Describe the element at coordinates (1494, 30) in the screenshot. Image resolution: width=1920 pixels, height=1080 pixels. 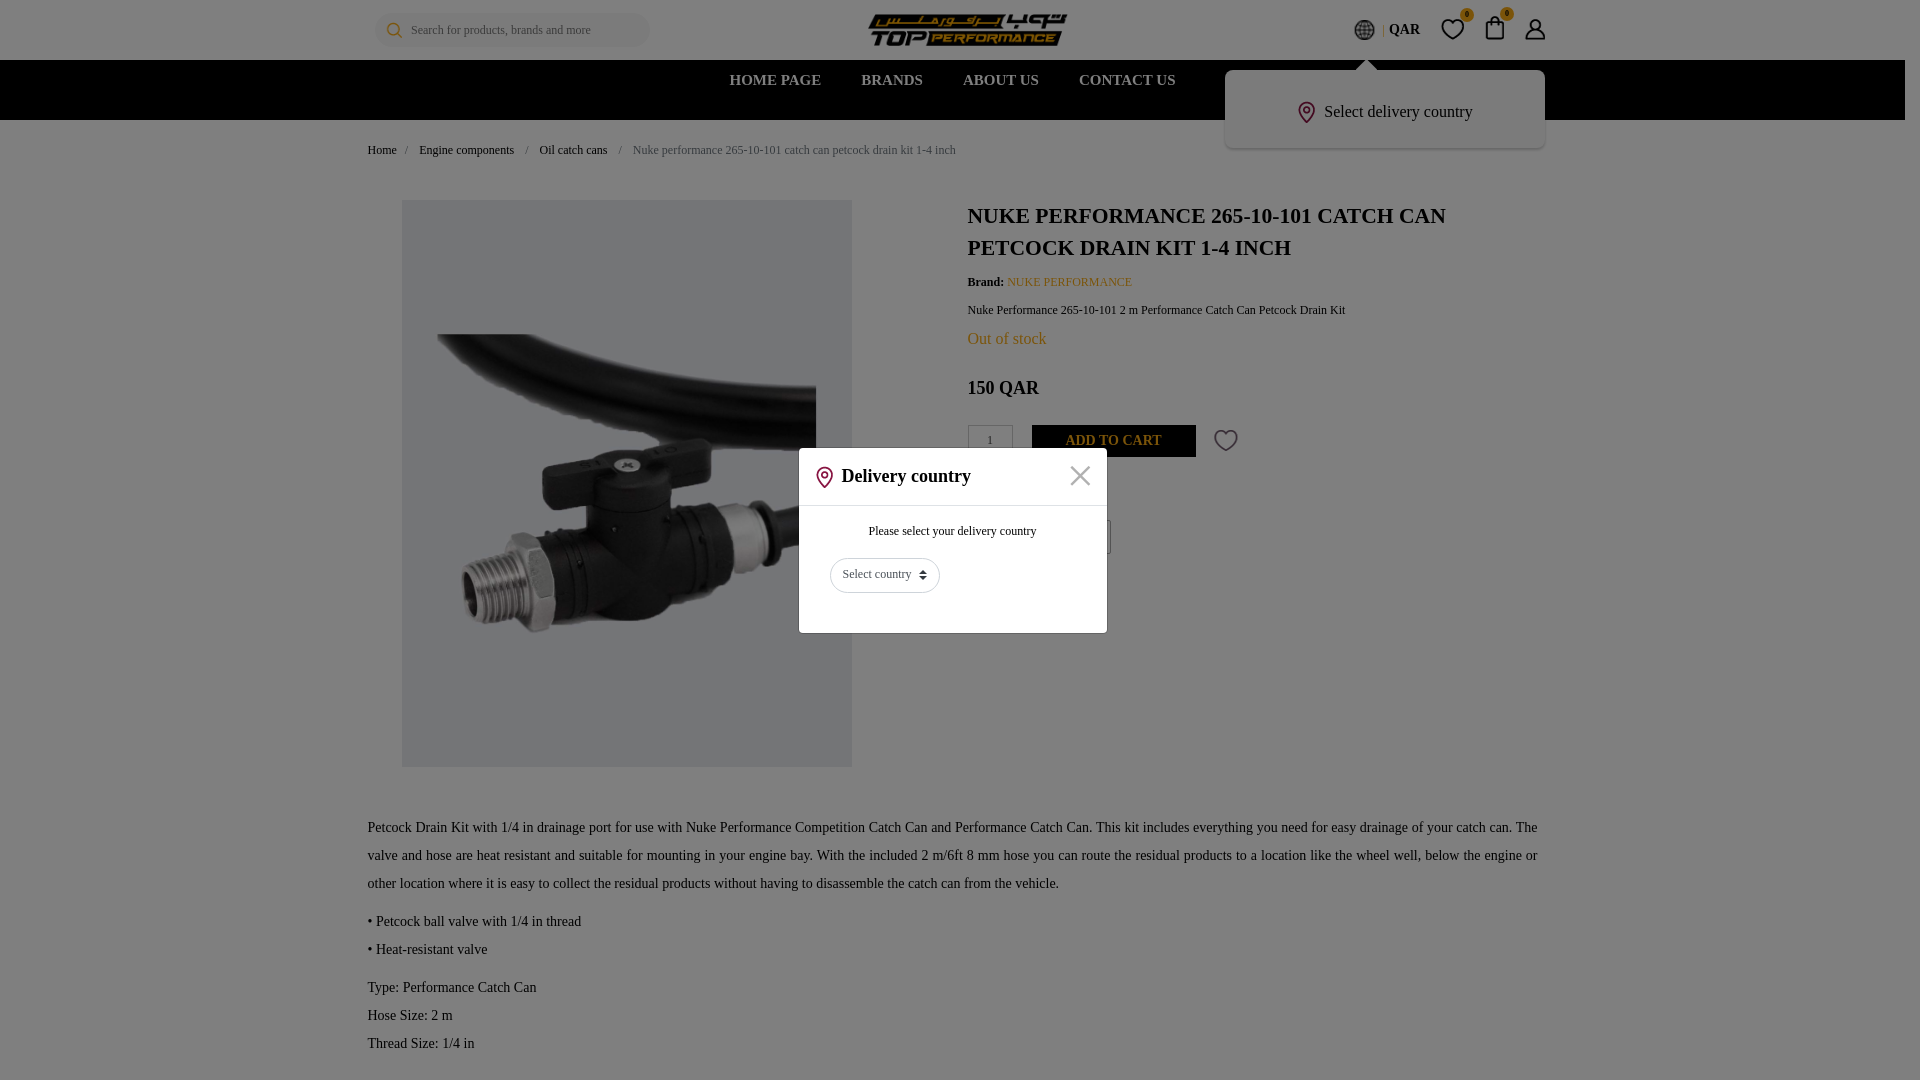
I see `Shopping cart` at that location.